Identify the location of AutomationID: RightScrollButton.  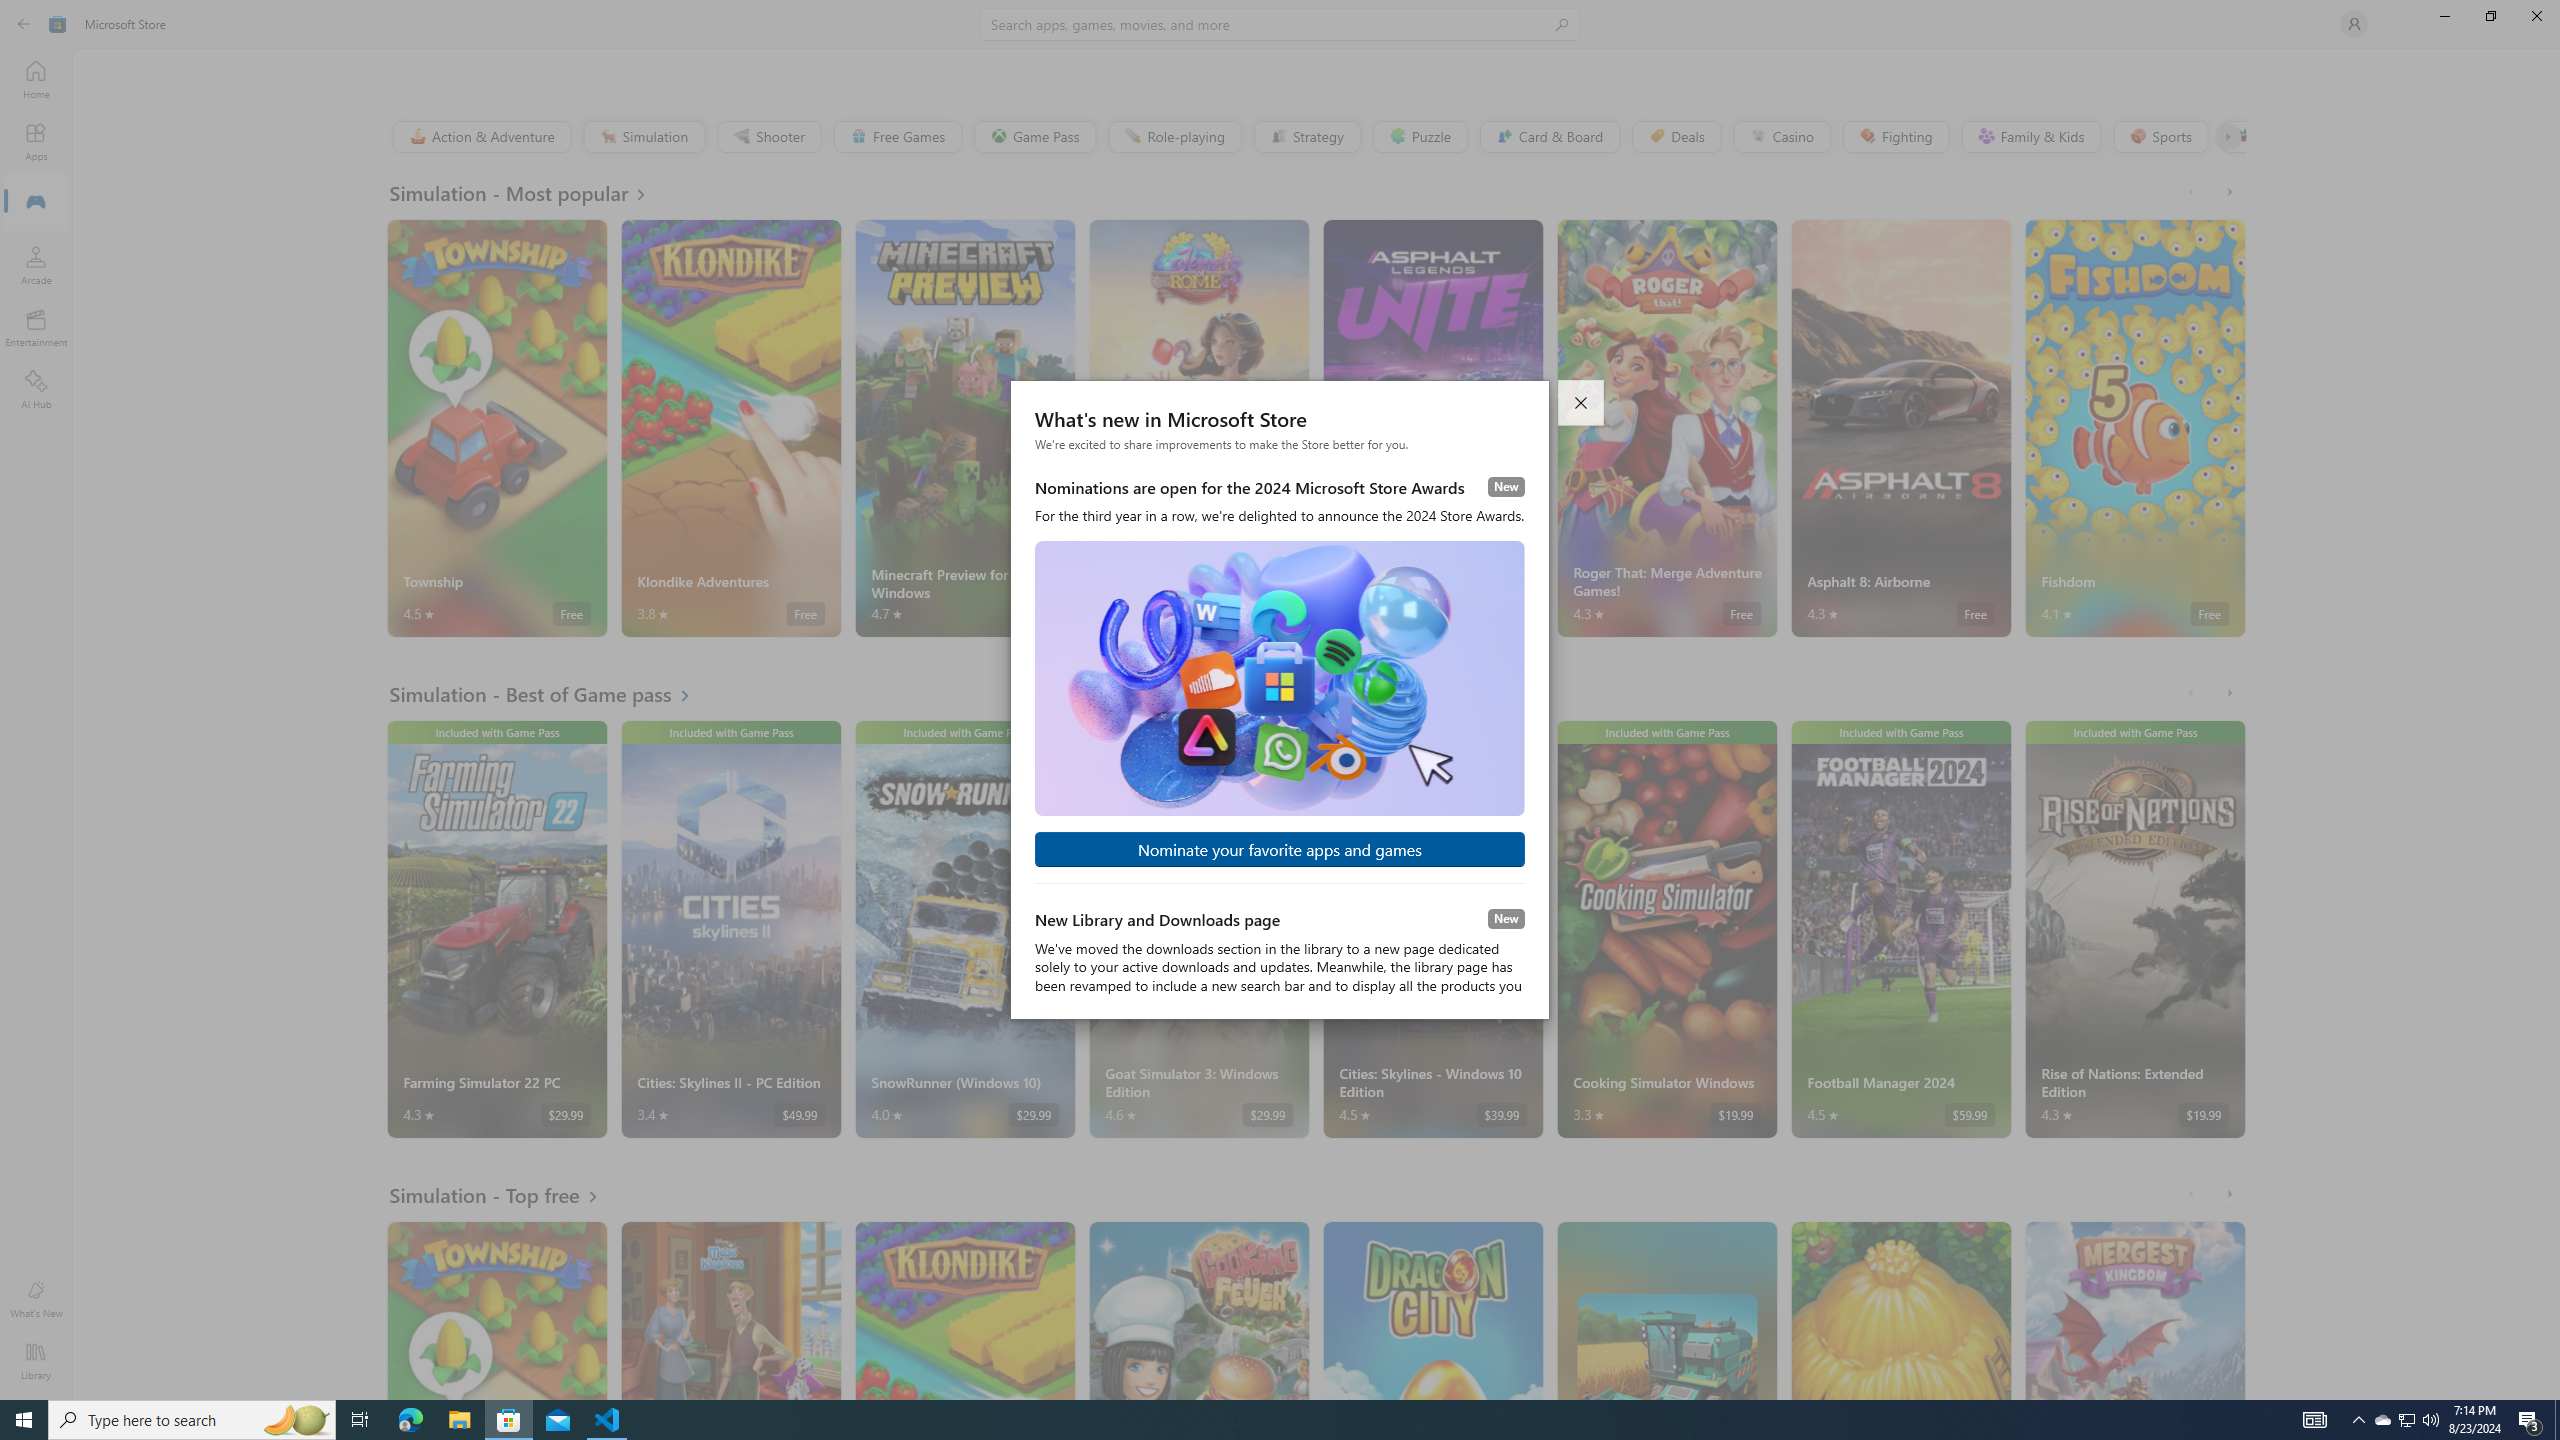
(2232, 1193).